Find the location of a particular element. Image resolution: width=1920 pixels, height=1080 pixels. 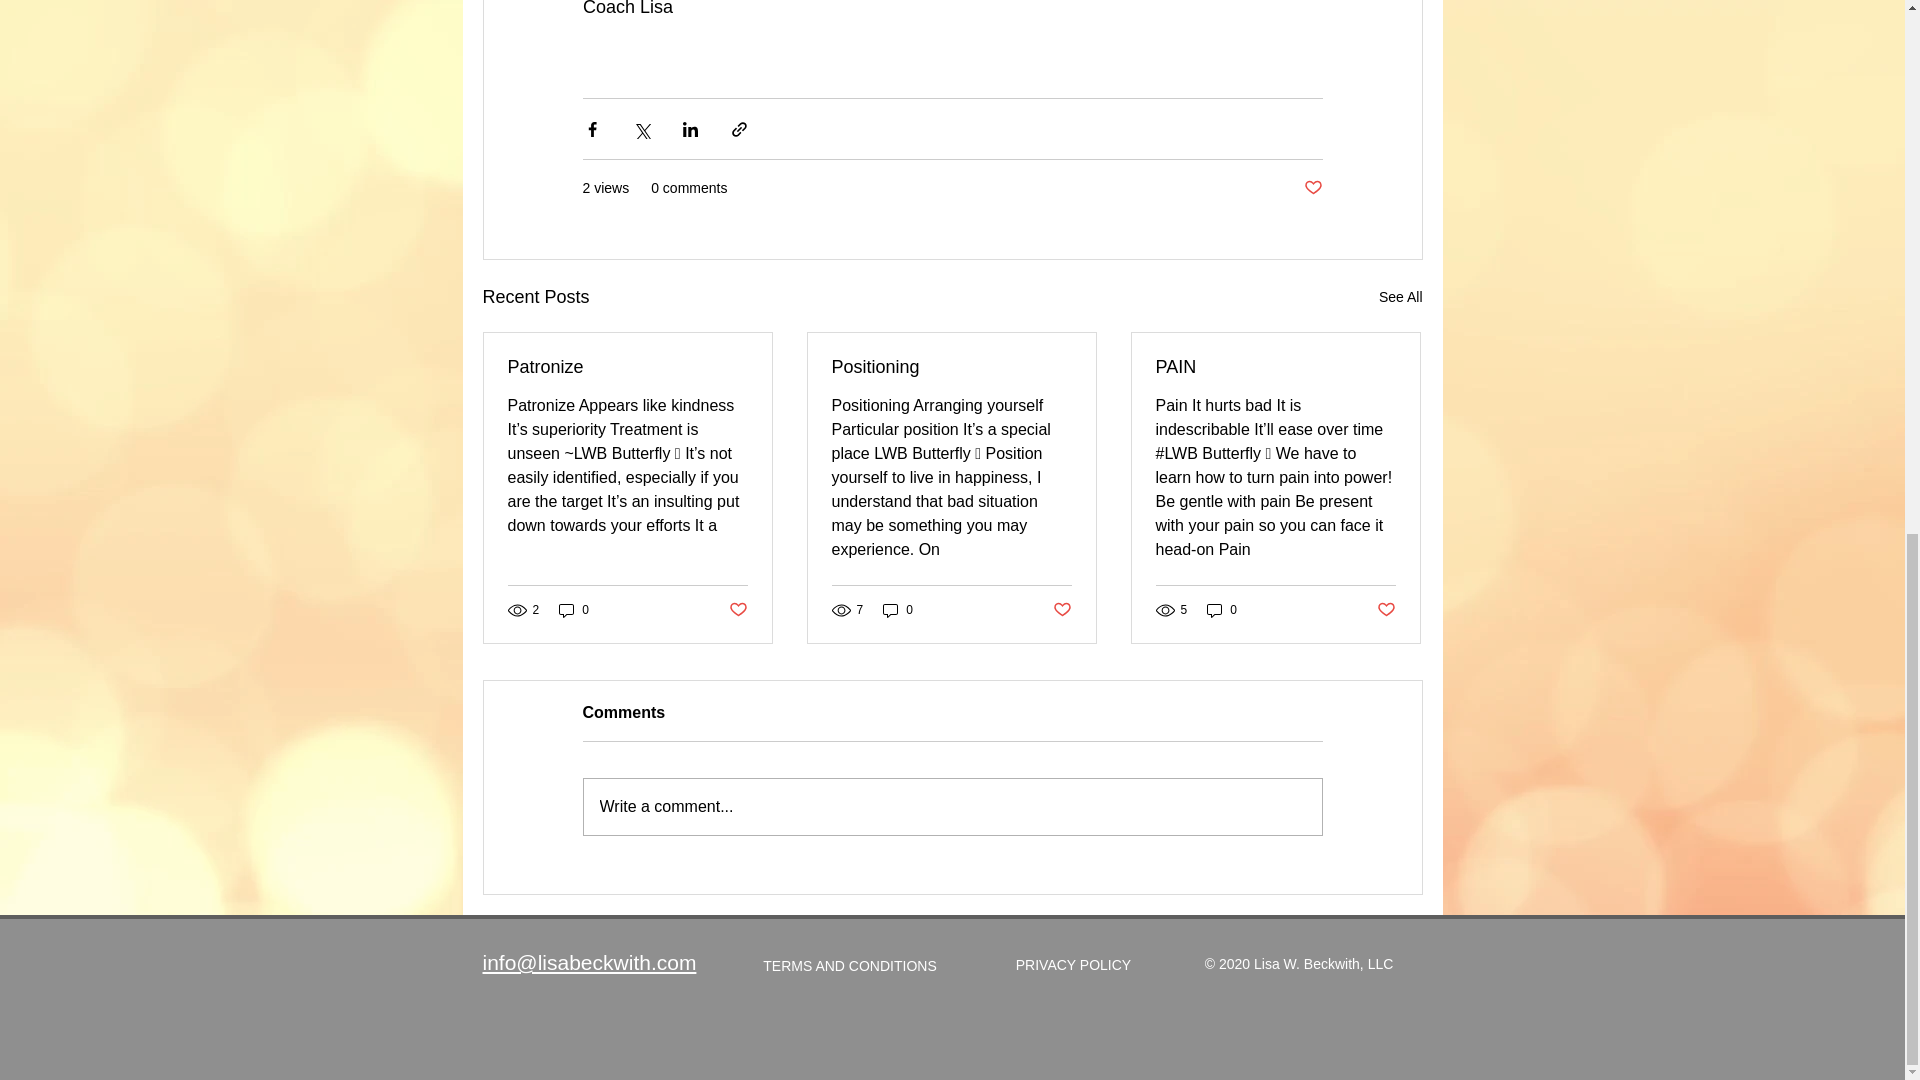

Post not marked as liked is located at coordinates (1312, 188).